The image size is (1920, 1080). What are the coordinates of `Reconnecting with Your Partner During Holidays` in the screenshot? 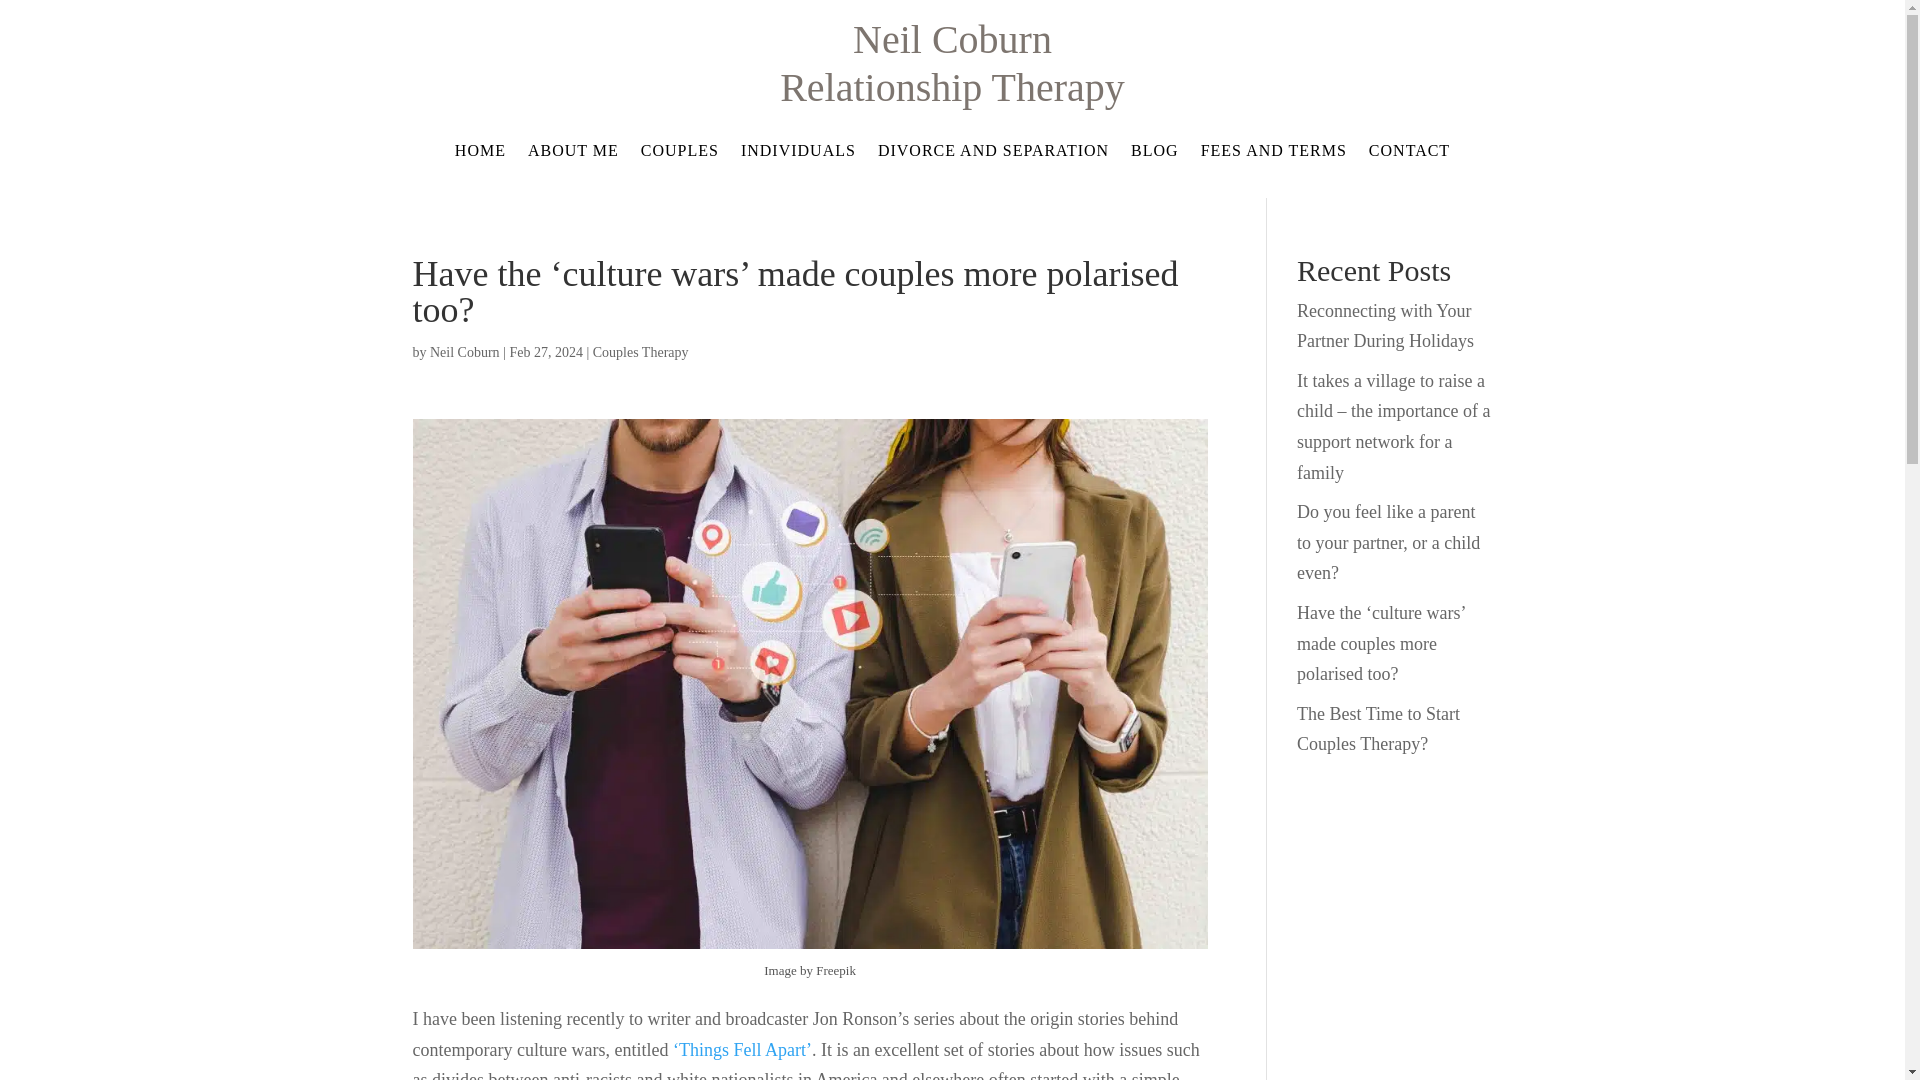 It's located at (1386, 326).